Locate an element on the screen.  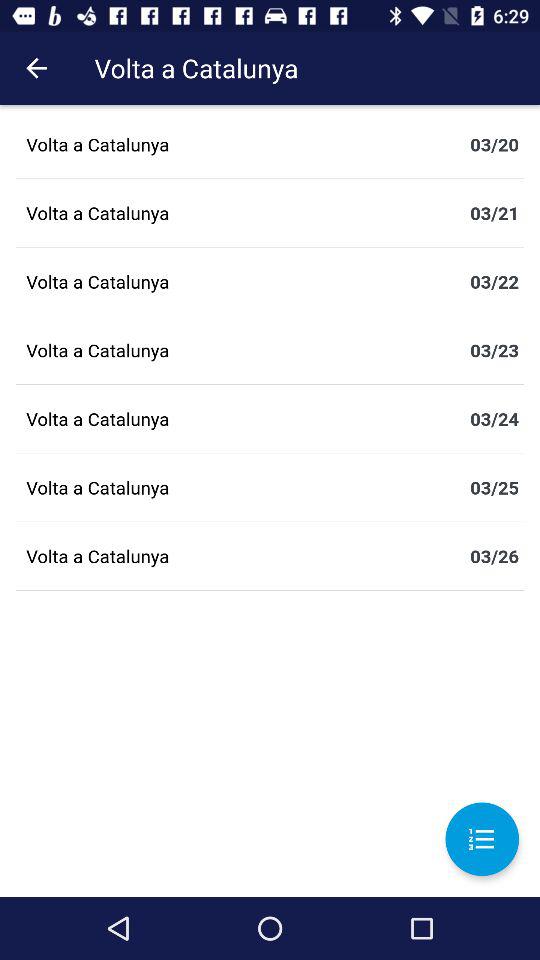
turn on the icon at the top left corner is located at coordinates (36, 68).